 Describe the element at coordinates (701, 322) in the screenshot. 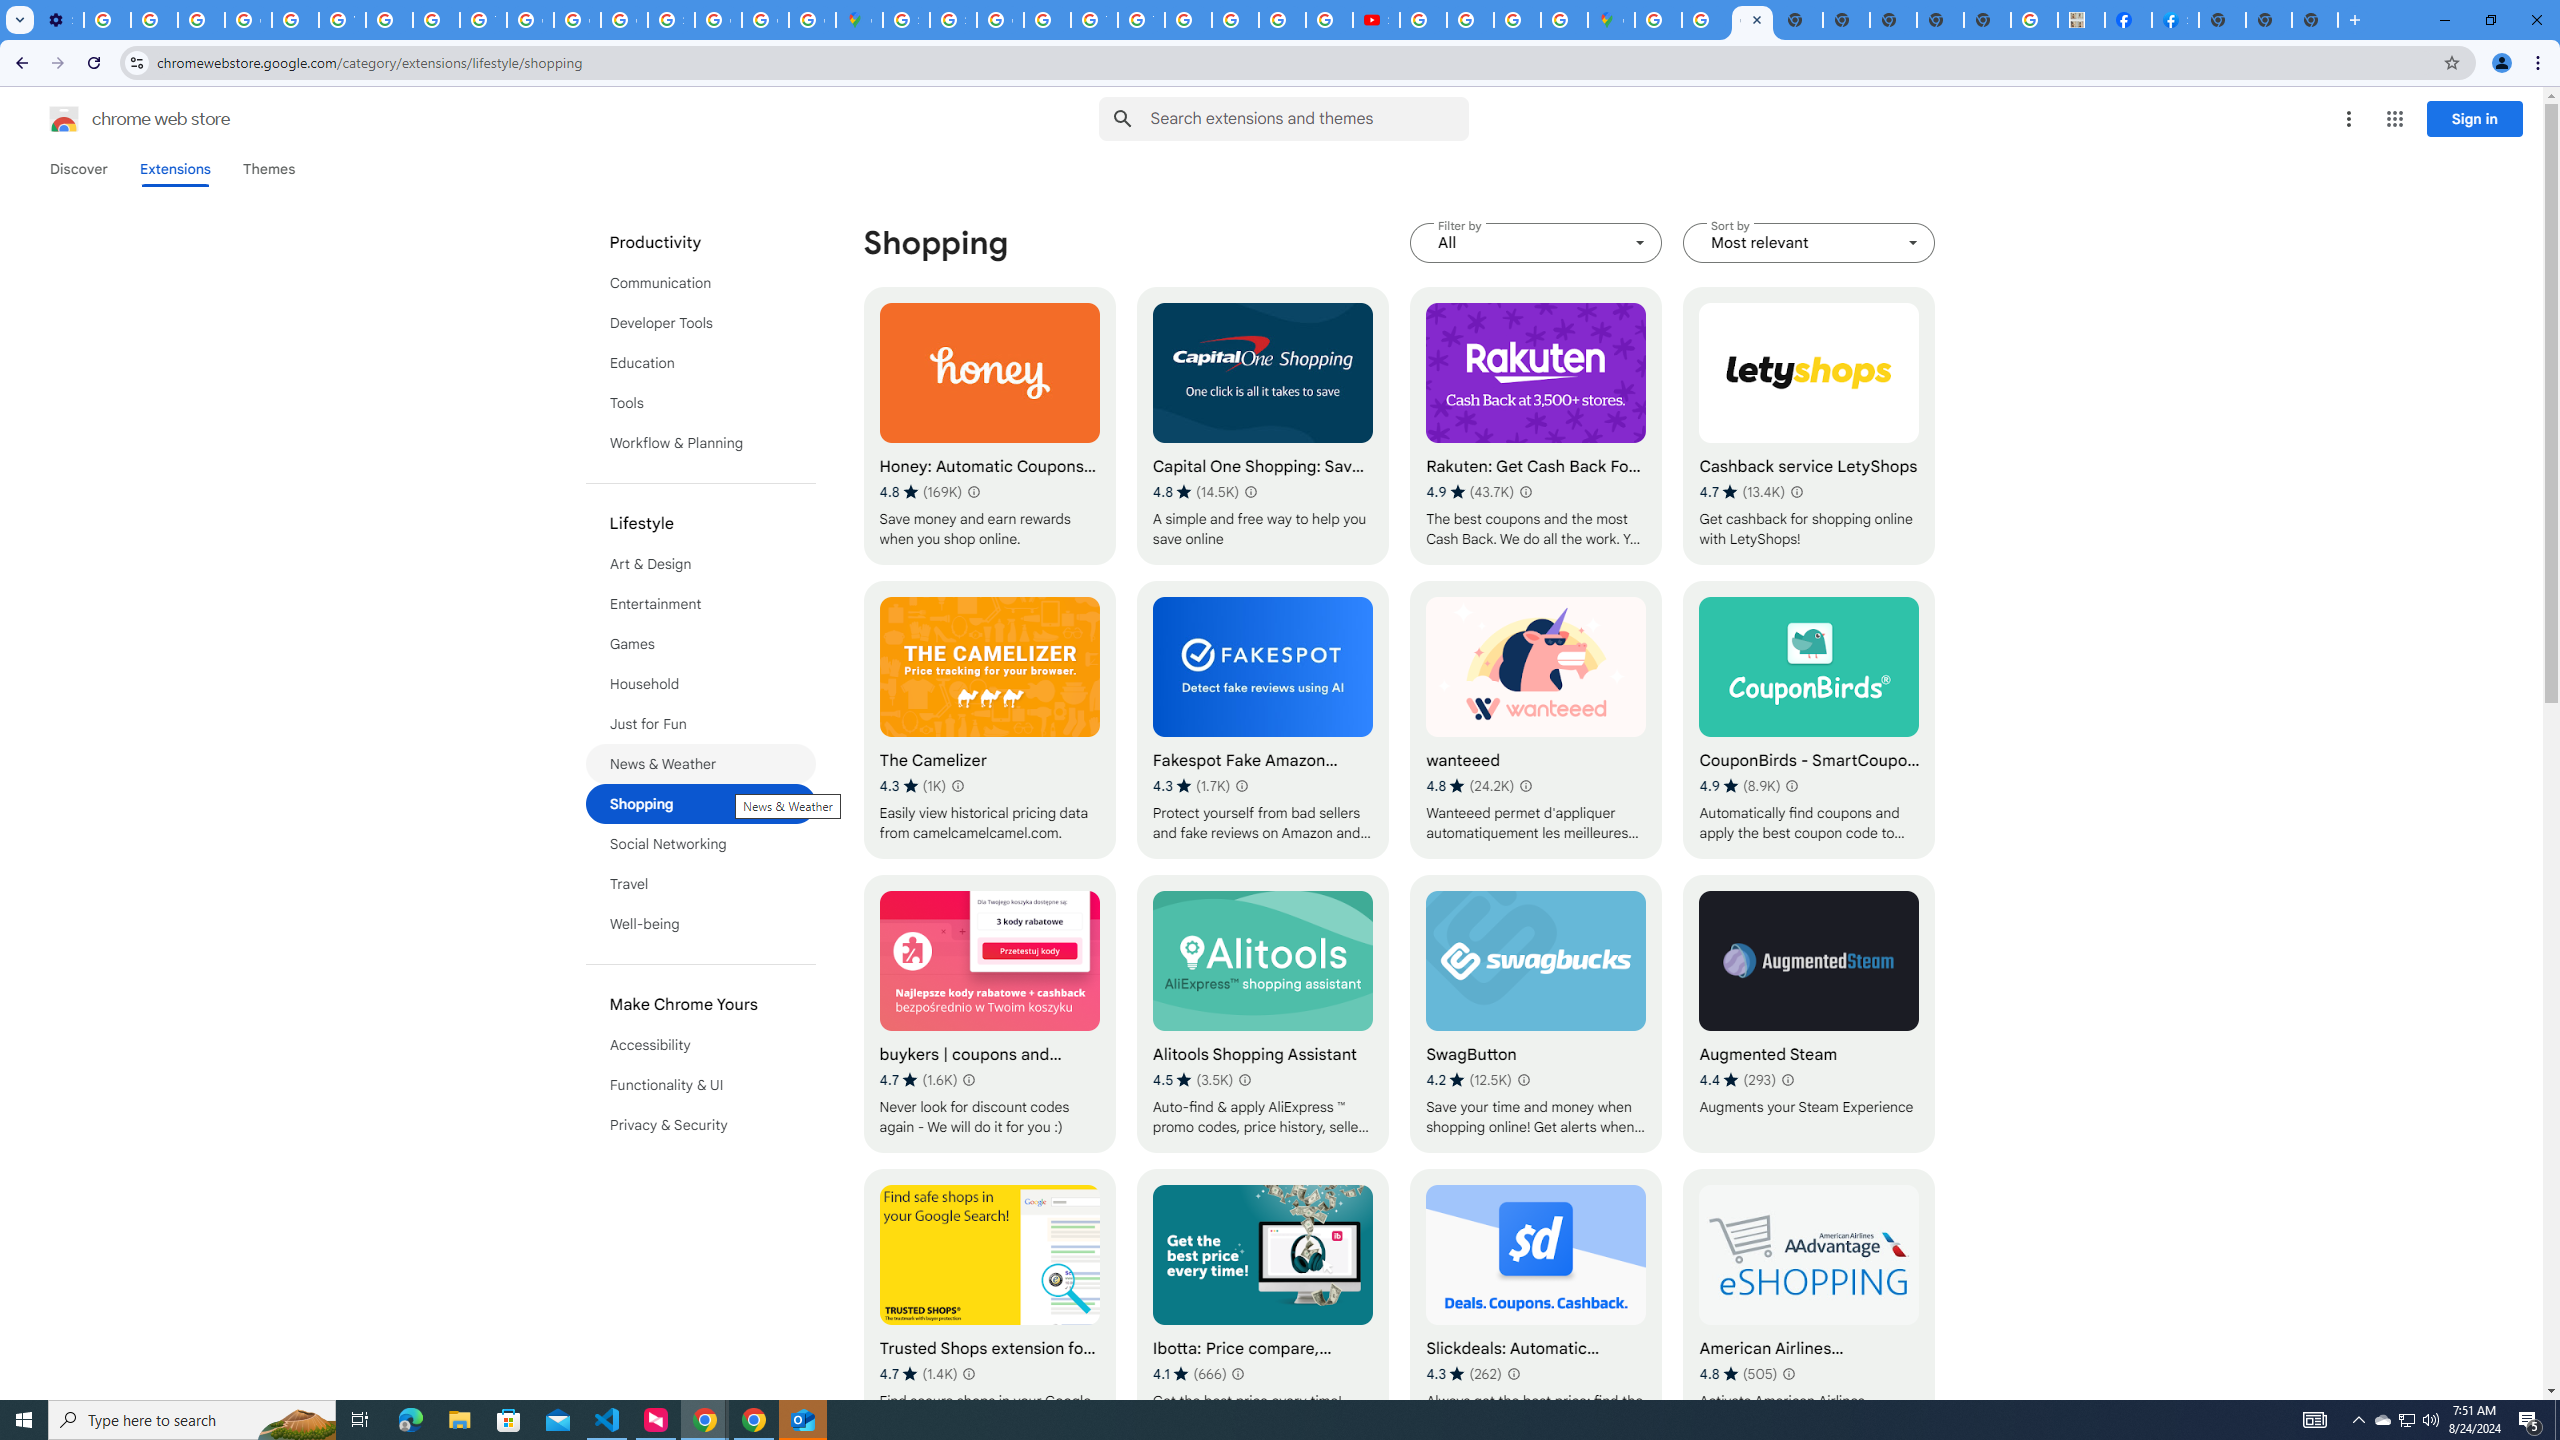

I see `Developer Tools` at that location.